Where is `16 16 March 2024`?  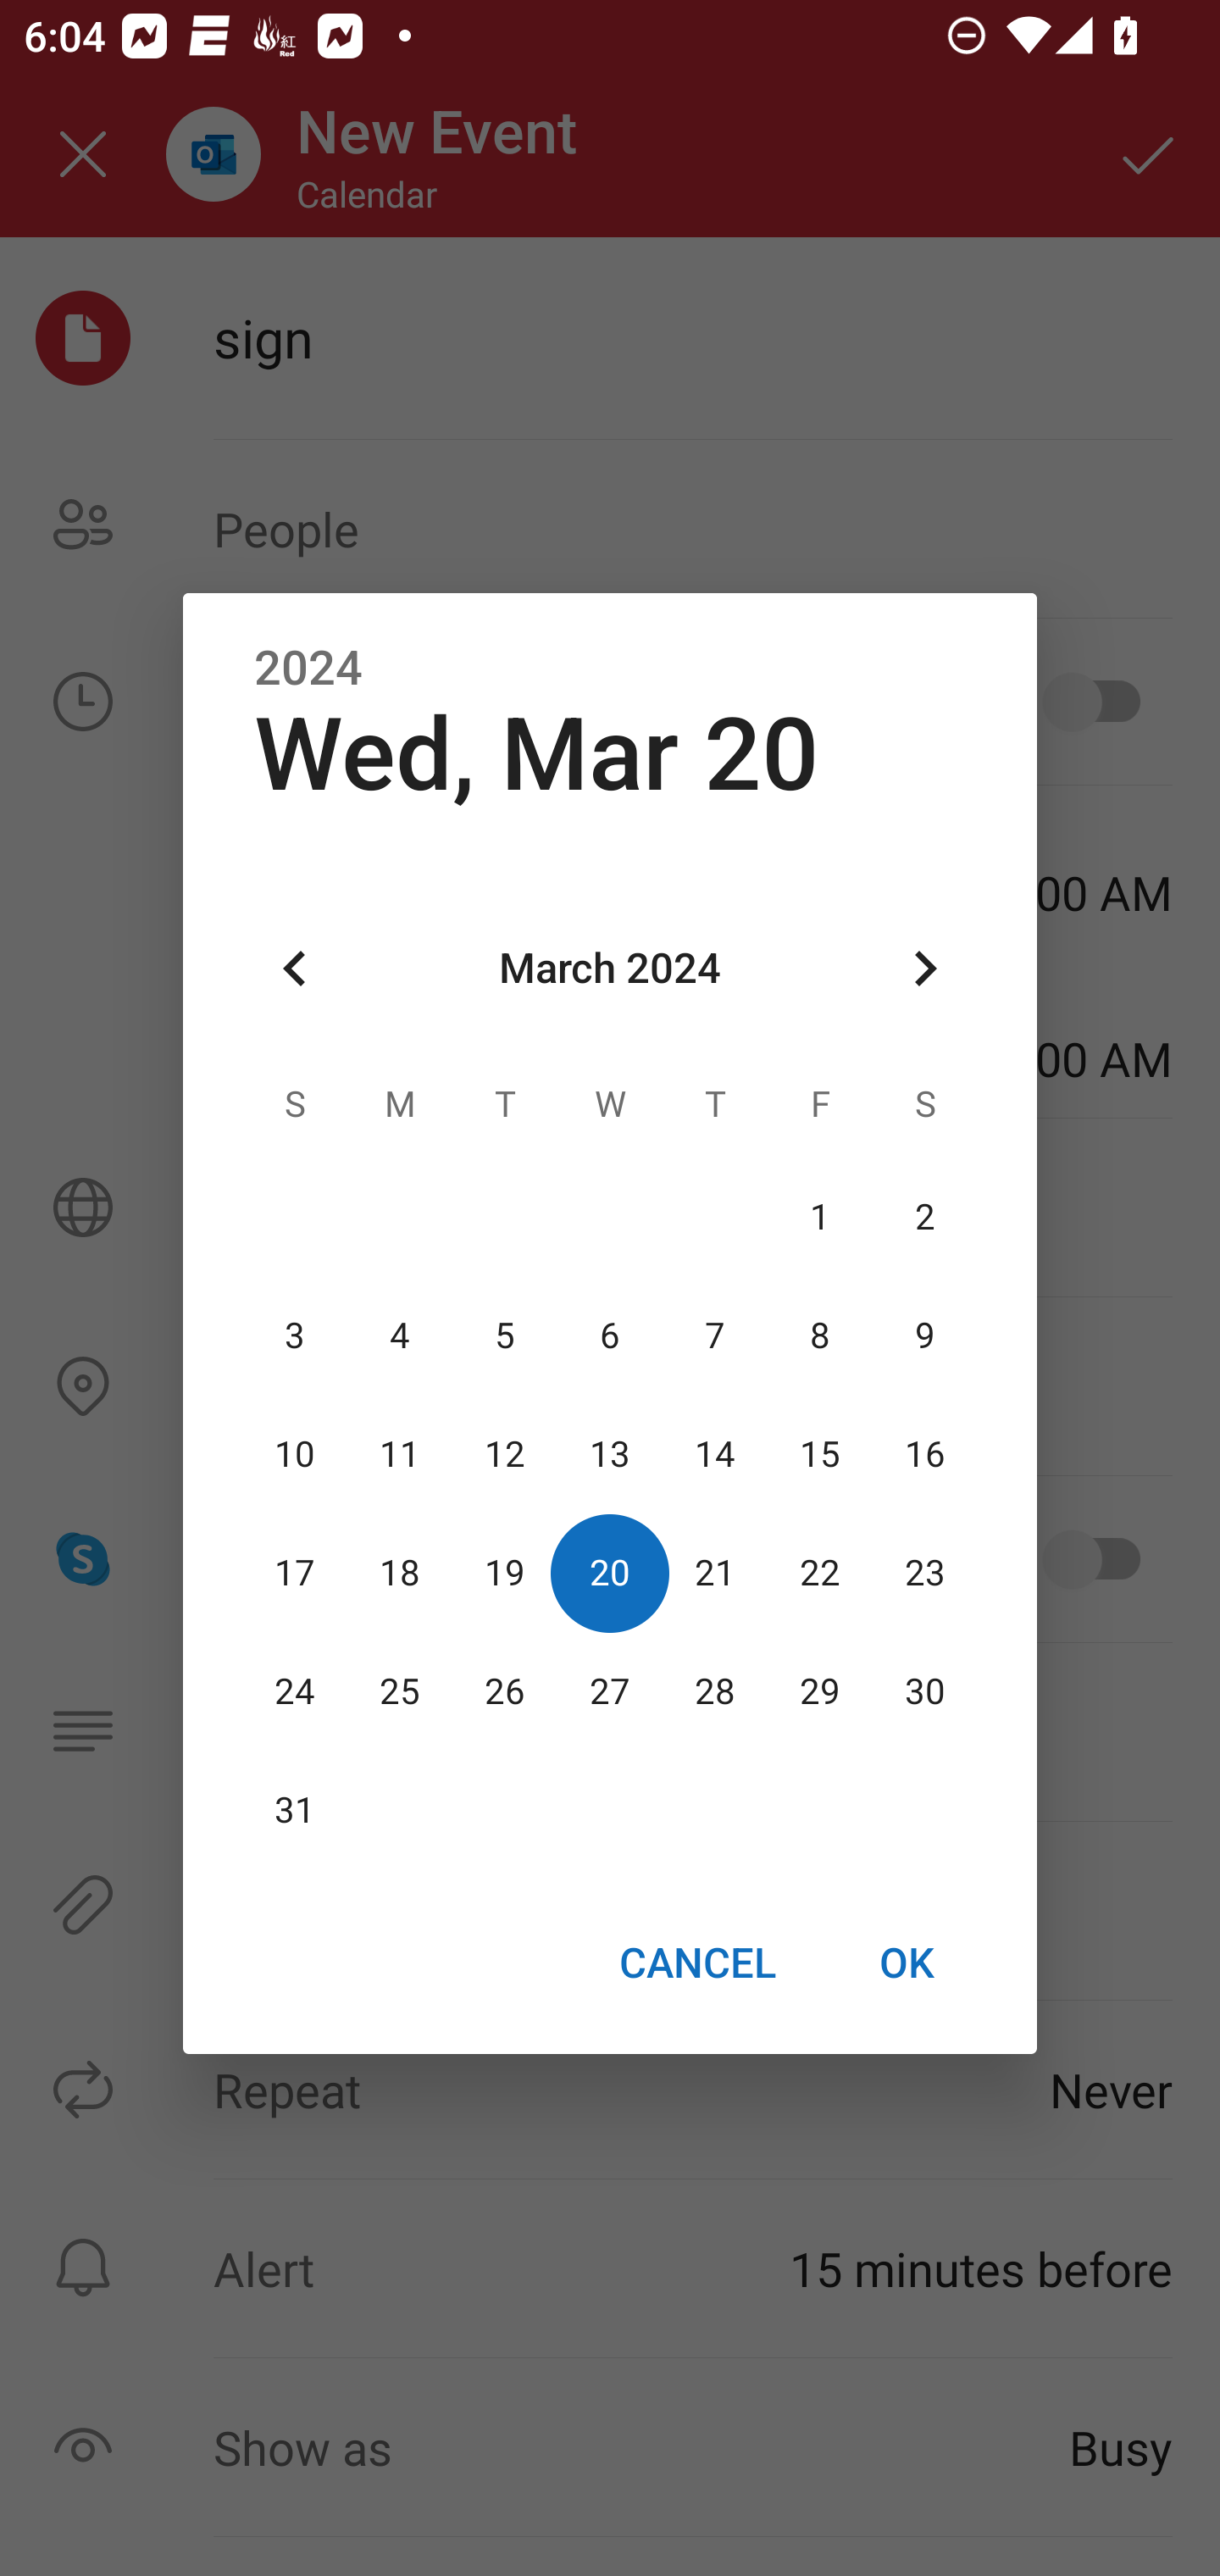 16 16 March 2024 is located at coordinates (924, 1455).